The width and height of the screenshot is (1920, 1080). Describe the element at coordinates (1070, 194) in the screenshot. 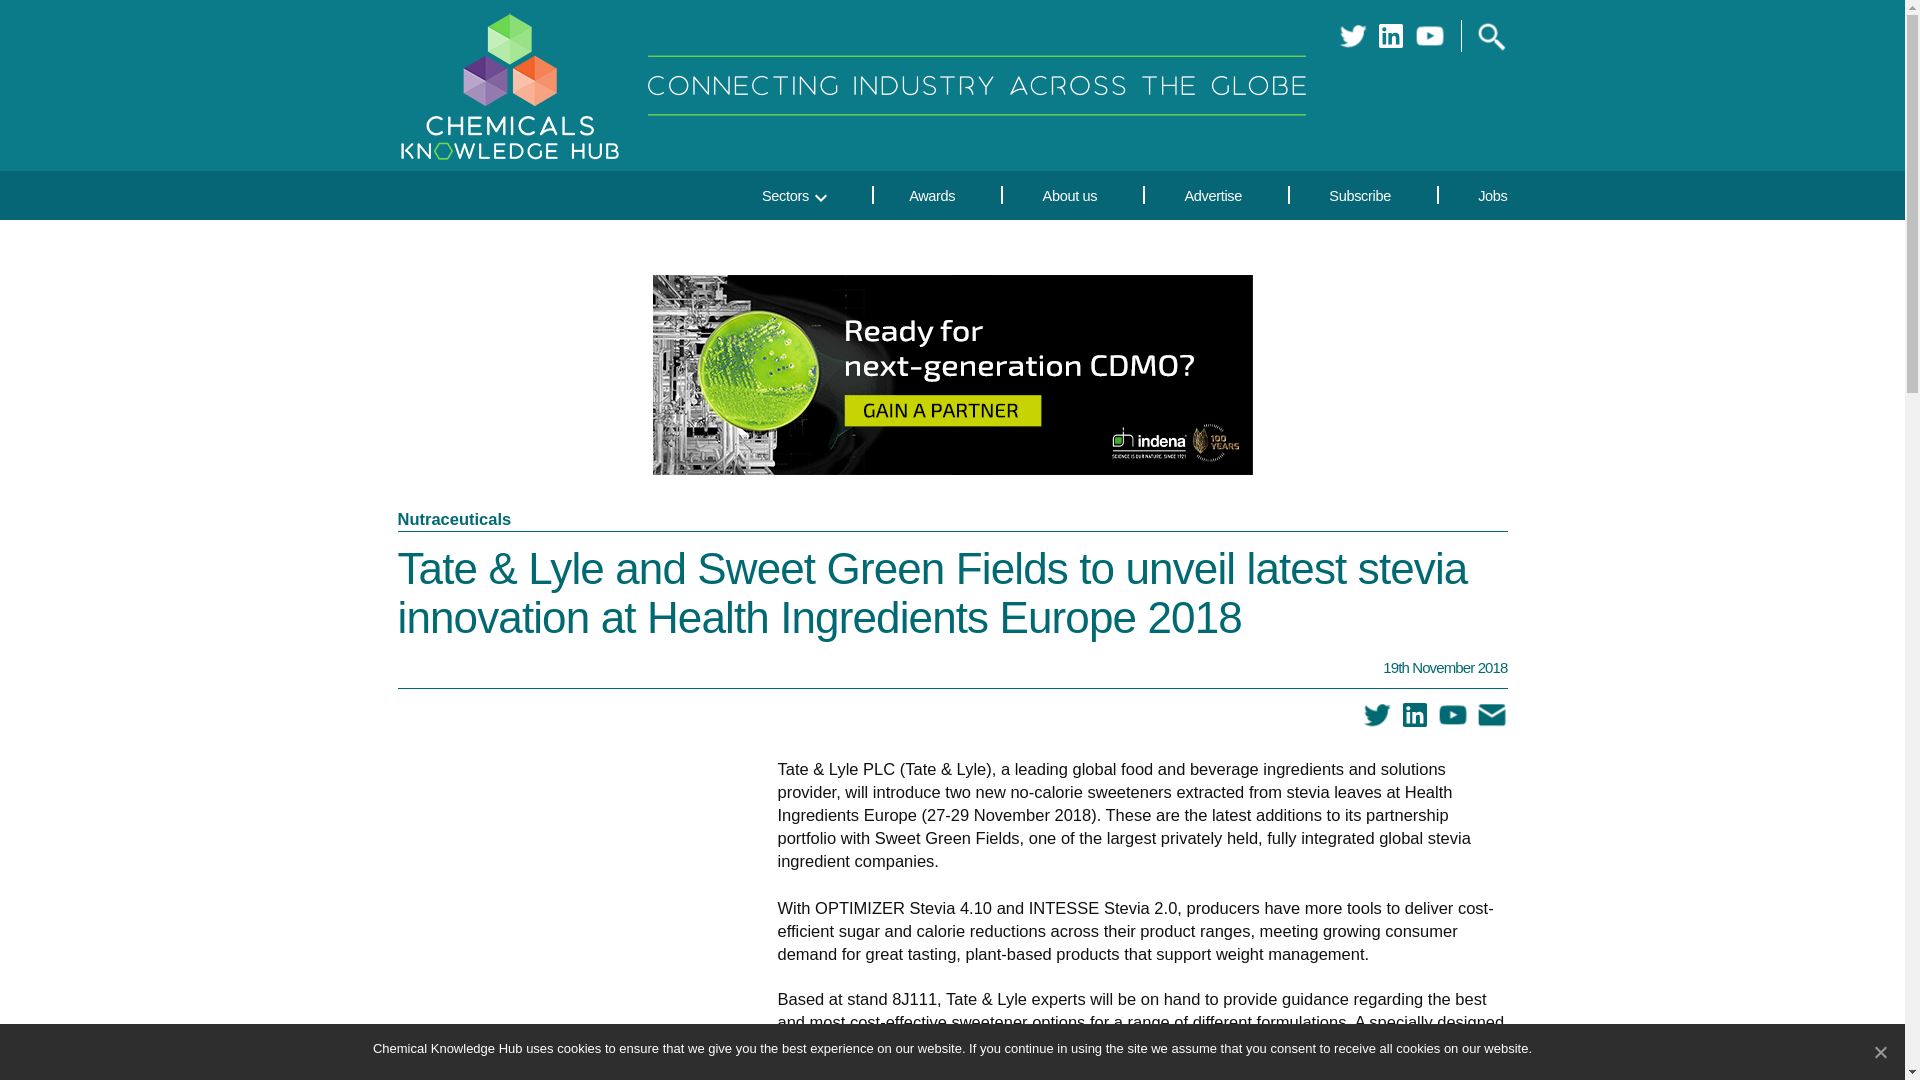

I see `About us` at that location.